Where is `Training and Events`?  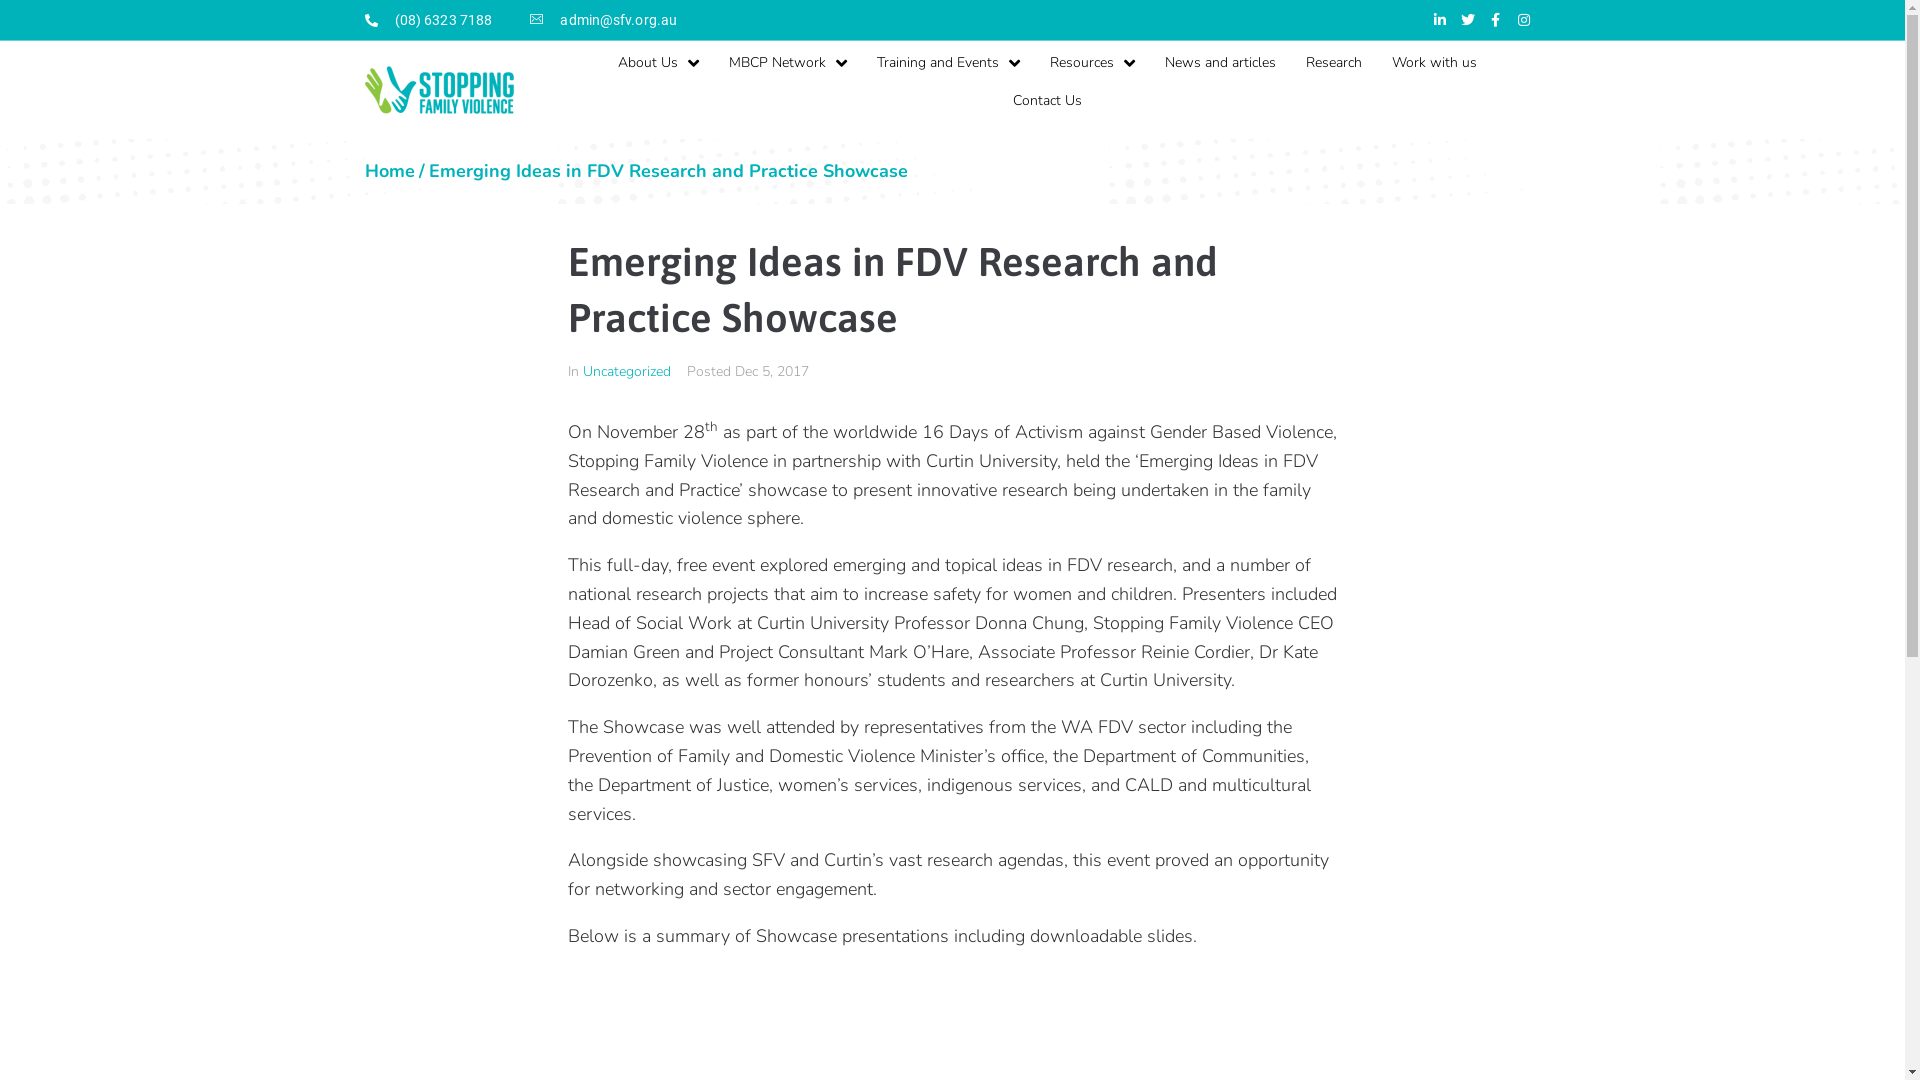 Training and Events is located at coordinates (948, 63).